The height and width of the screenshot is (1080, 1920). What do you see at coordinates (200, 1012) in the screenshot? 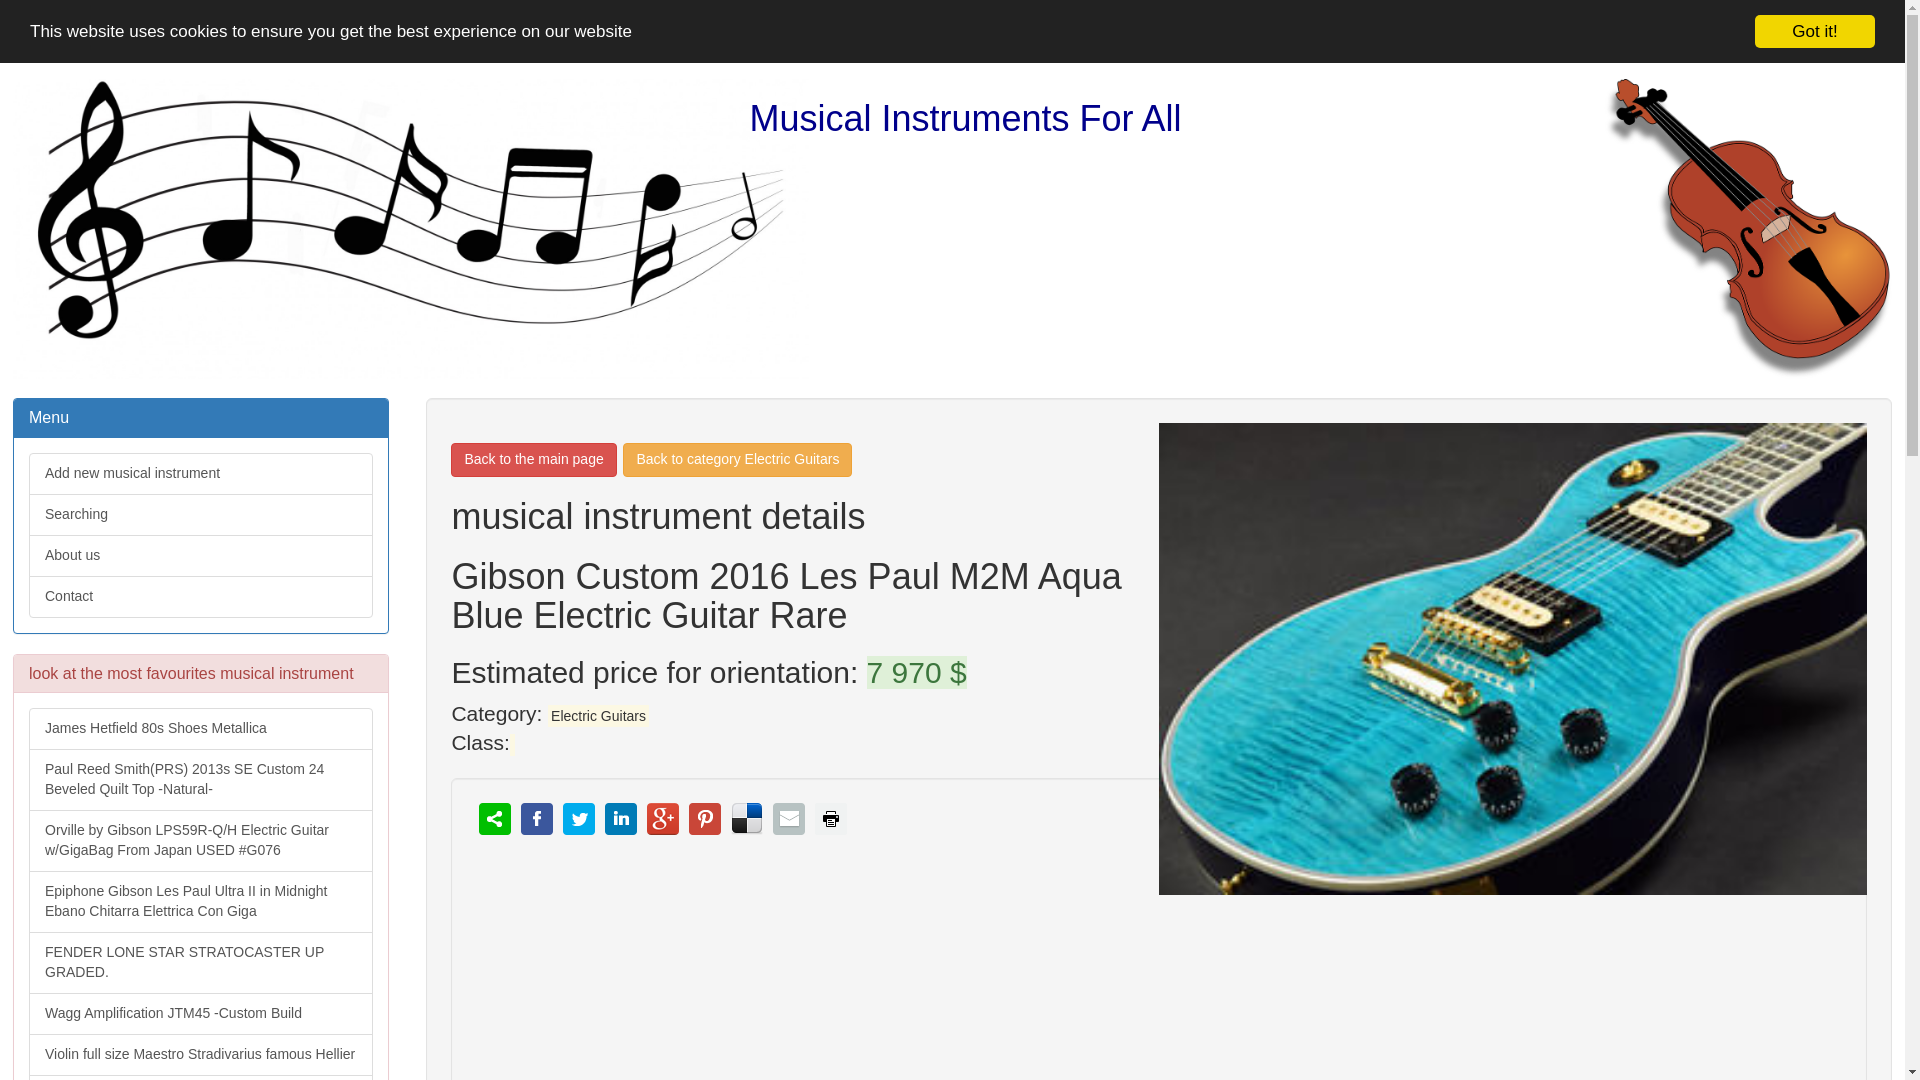
I see `Wagg Amplification JTM45 -Custom Build` at bounding box center [200, 1012].